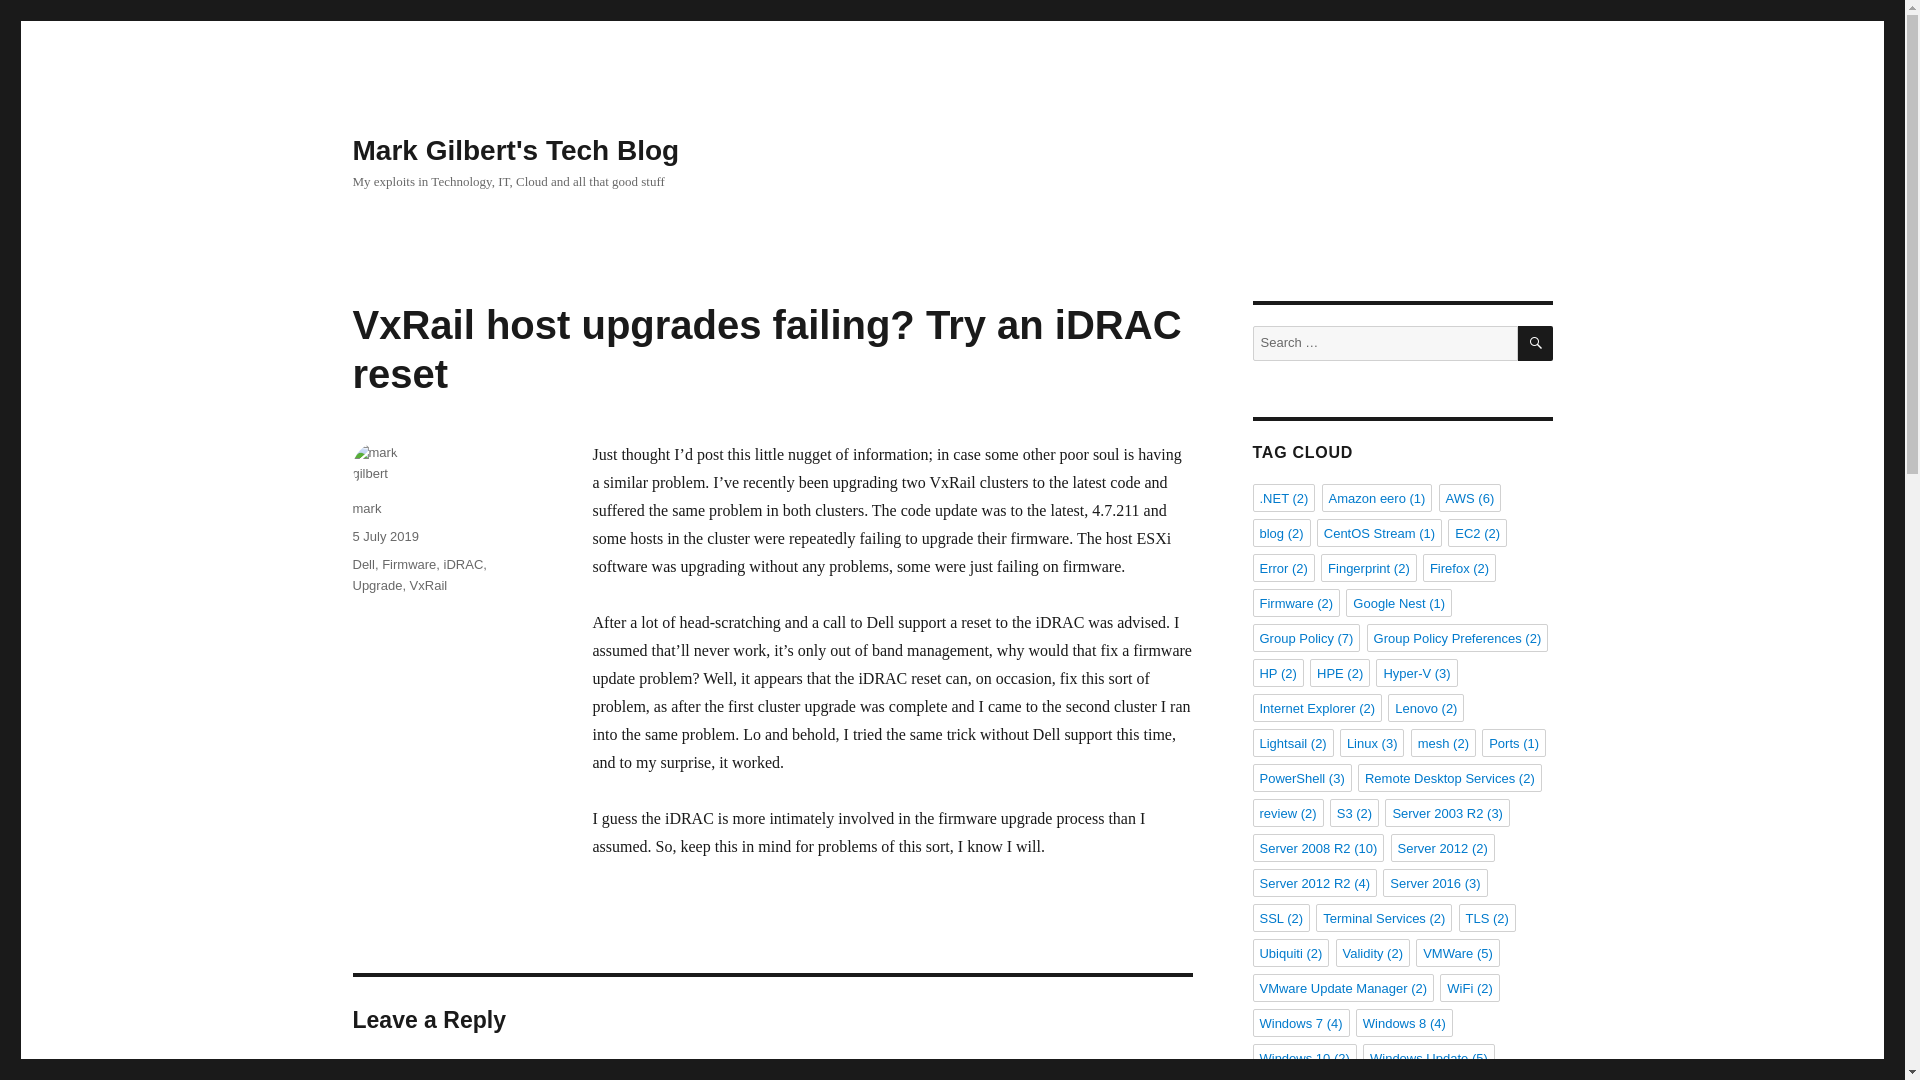  What do you see at coordinates (428, 584) in the screenshot?
I see `VxRail` at bounding box center [428, 584].